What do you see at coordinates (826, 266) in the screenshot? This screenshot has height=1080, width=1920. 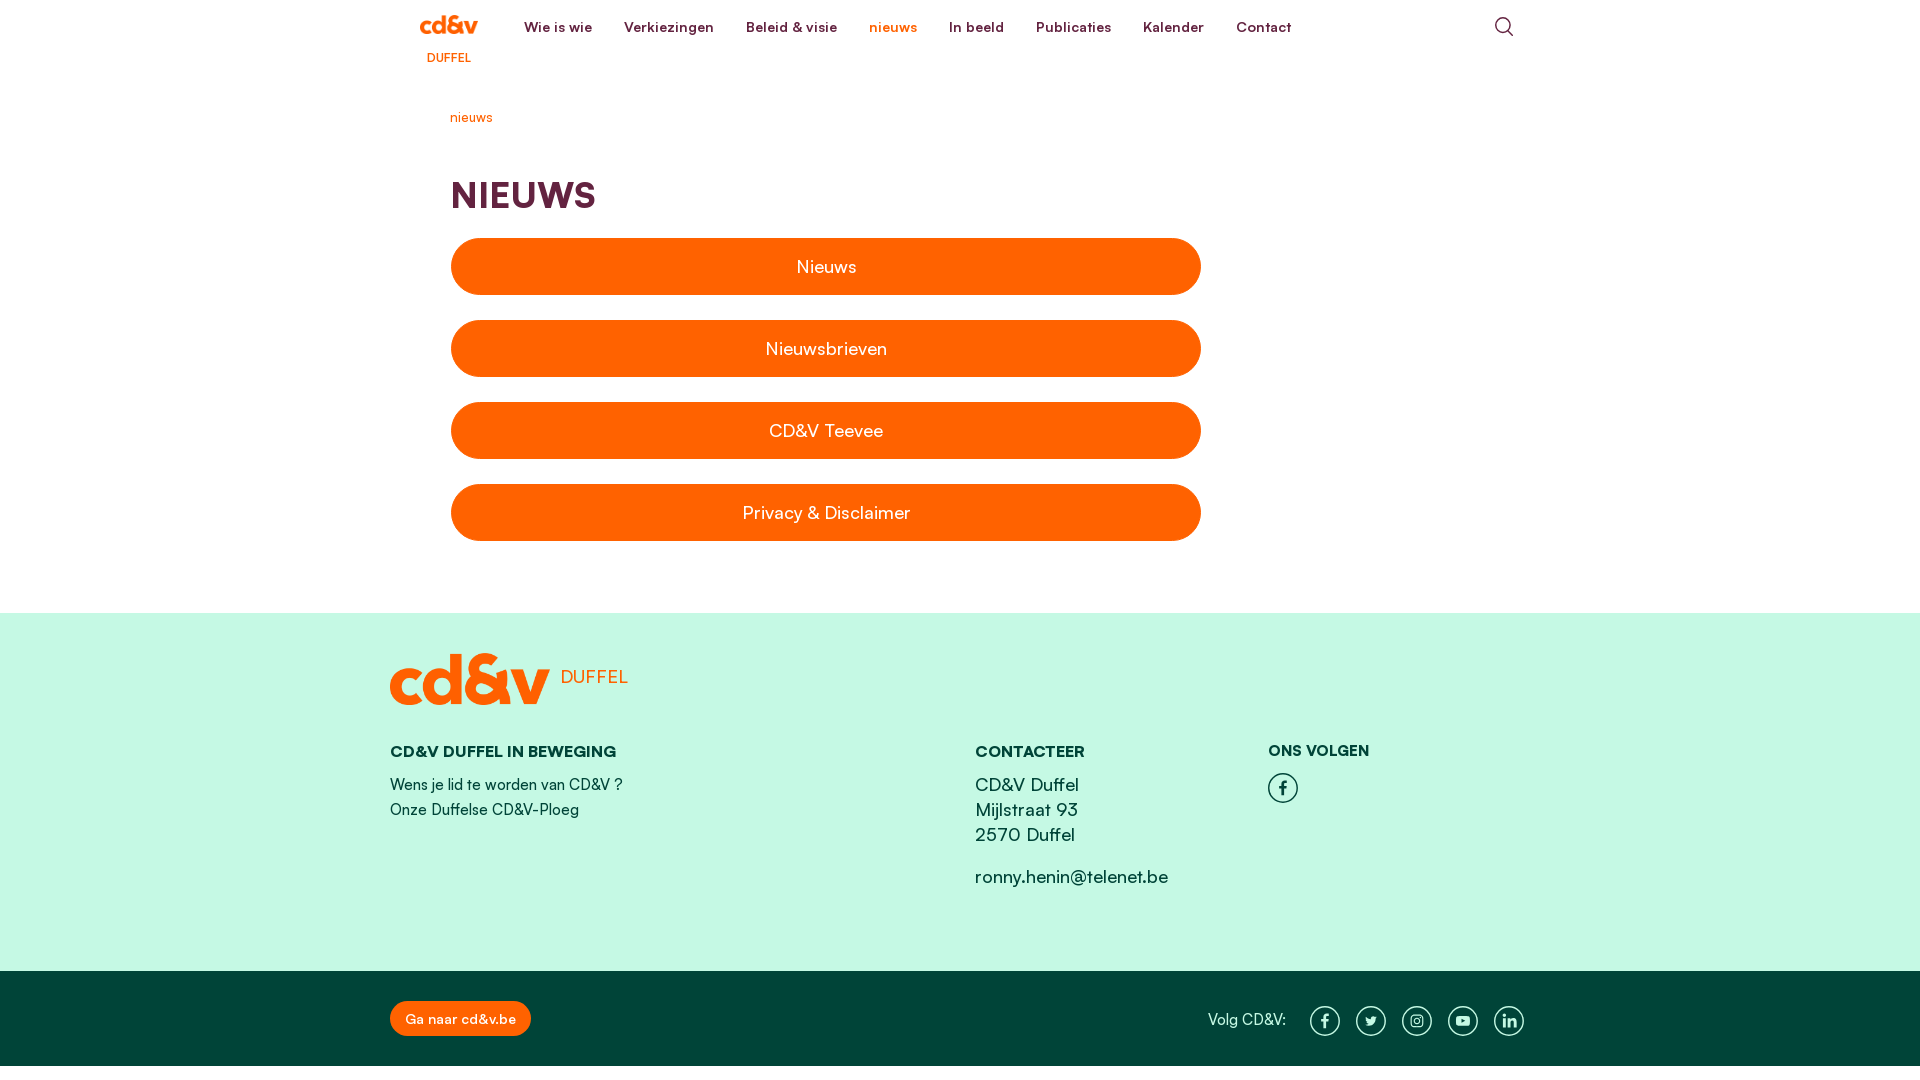 I see `Nieuws` at bounding box center [826, 266].